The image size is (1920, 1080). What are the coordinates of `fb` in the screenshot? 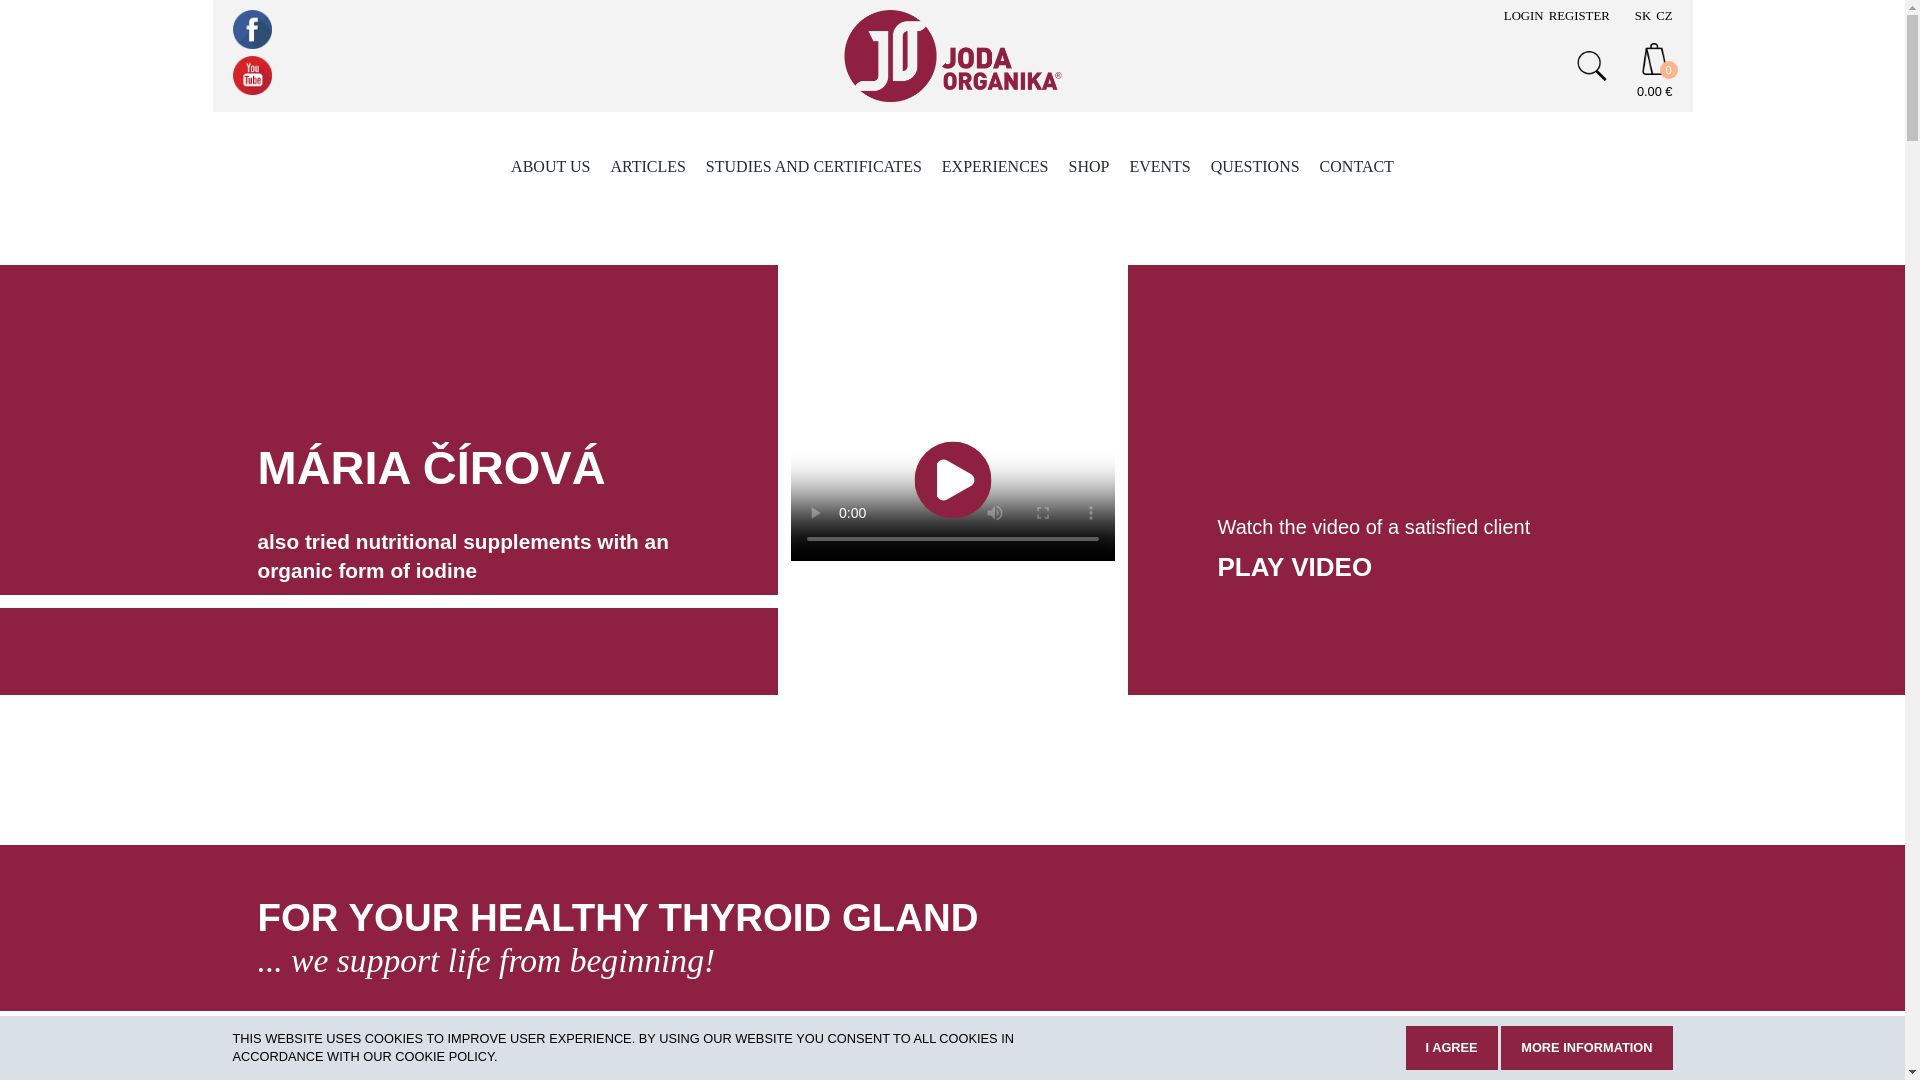 It's located at (251, 28).